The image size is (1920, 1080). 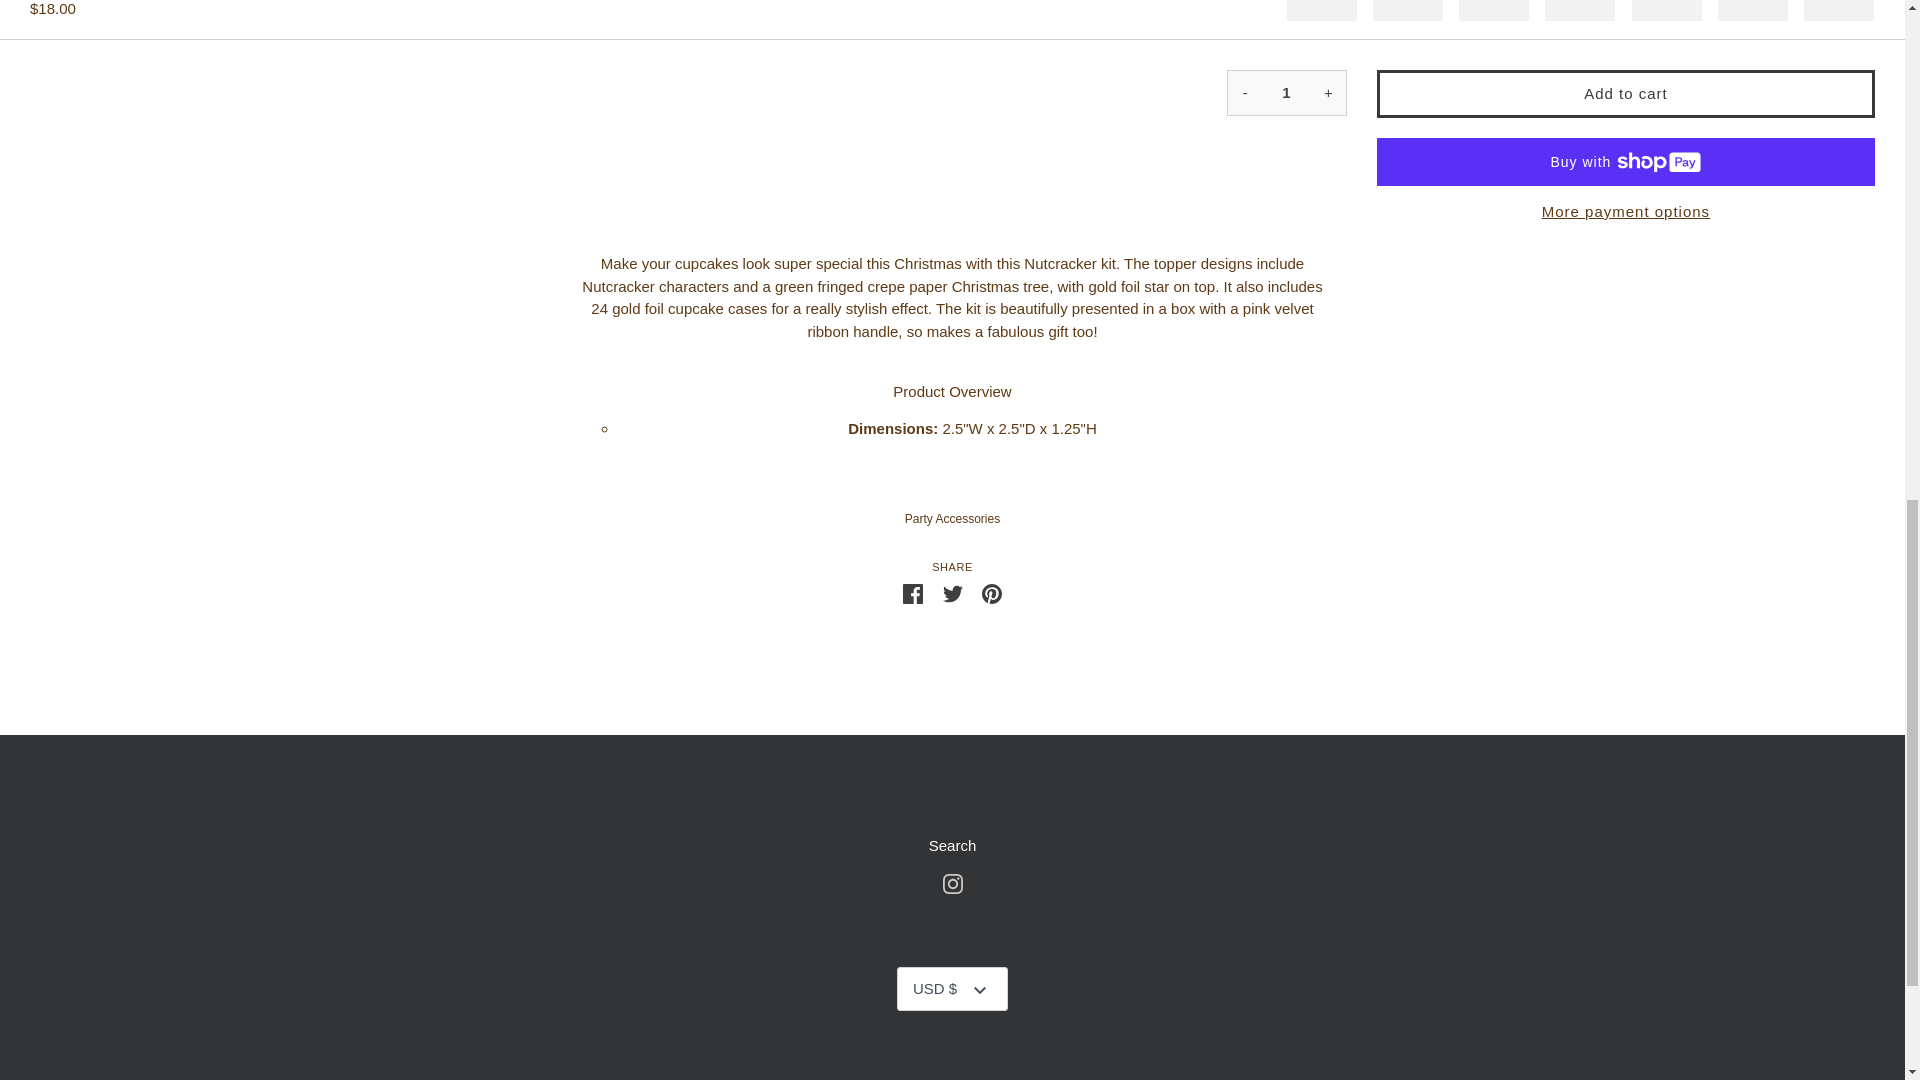 What do you see at coordinates (1626, 212) in the screenshot?
I see `Twitter` at bounding box center [1626, 212].